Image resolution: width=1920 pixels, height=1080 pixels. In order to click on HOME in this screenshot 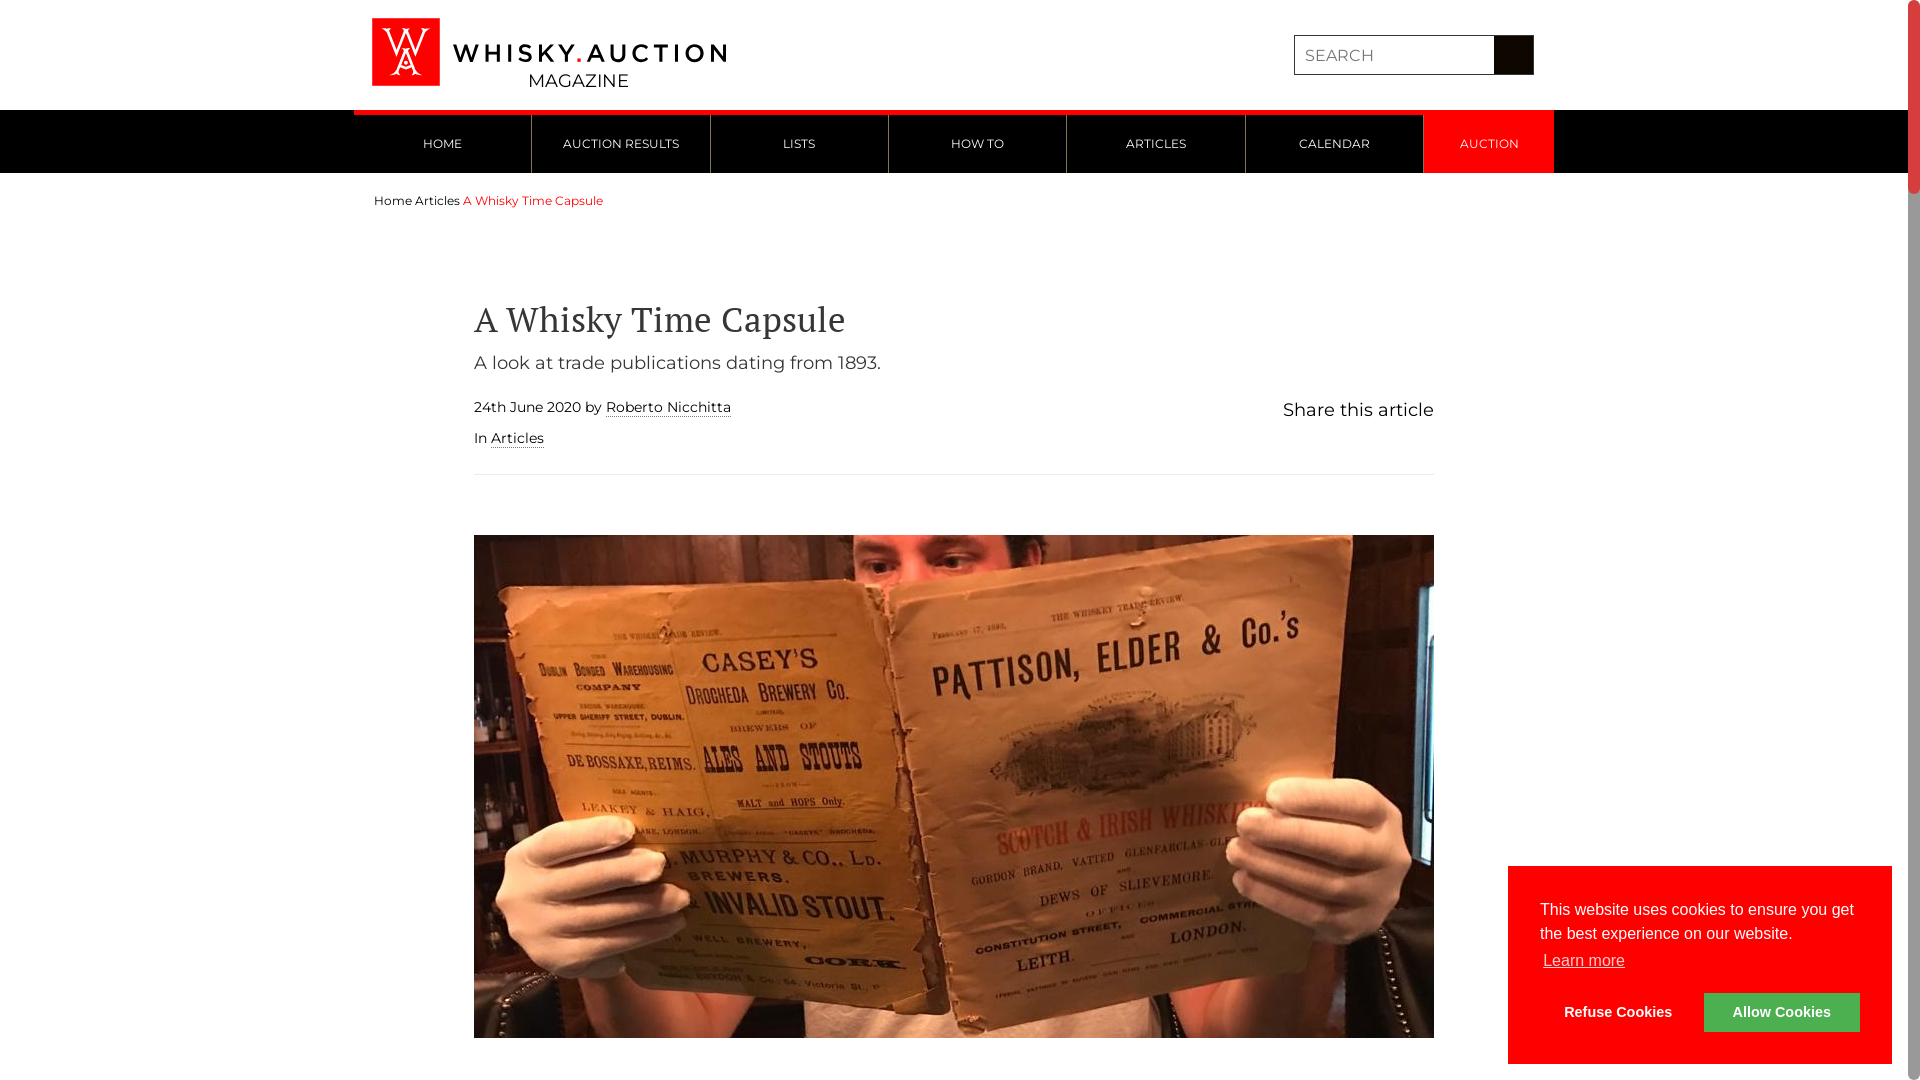, I will do `click(442, 144)`.